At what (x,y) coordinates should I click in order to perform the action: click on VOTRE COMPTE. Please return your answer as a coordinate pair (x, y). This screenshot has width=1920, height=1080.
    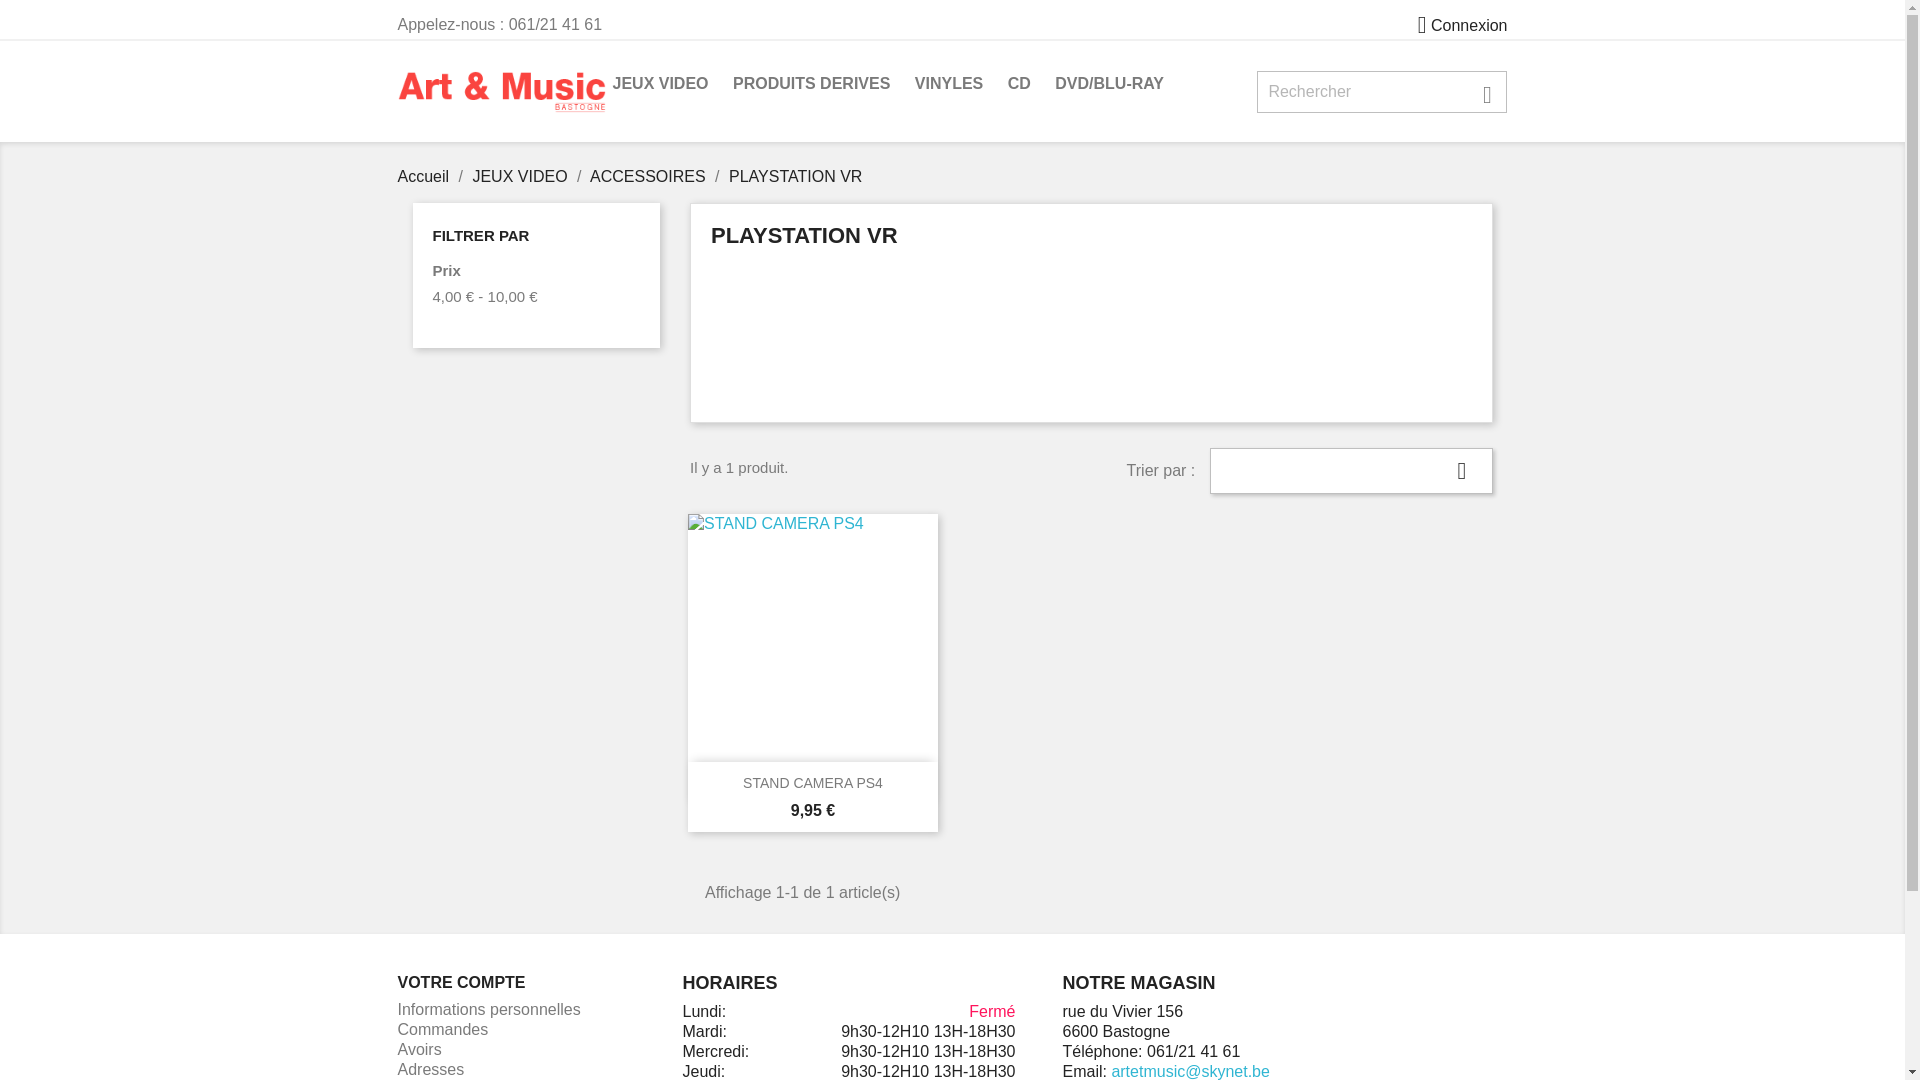
    Looking at the image, I should click on (462, 982).